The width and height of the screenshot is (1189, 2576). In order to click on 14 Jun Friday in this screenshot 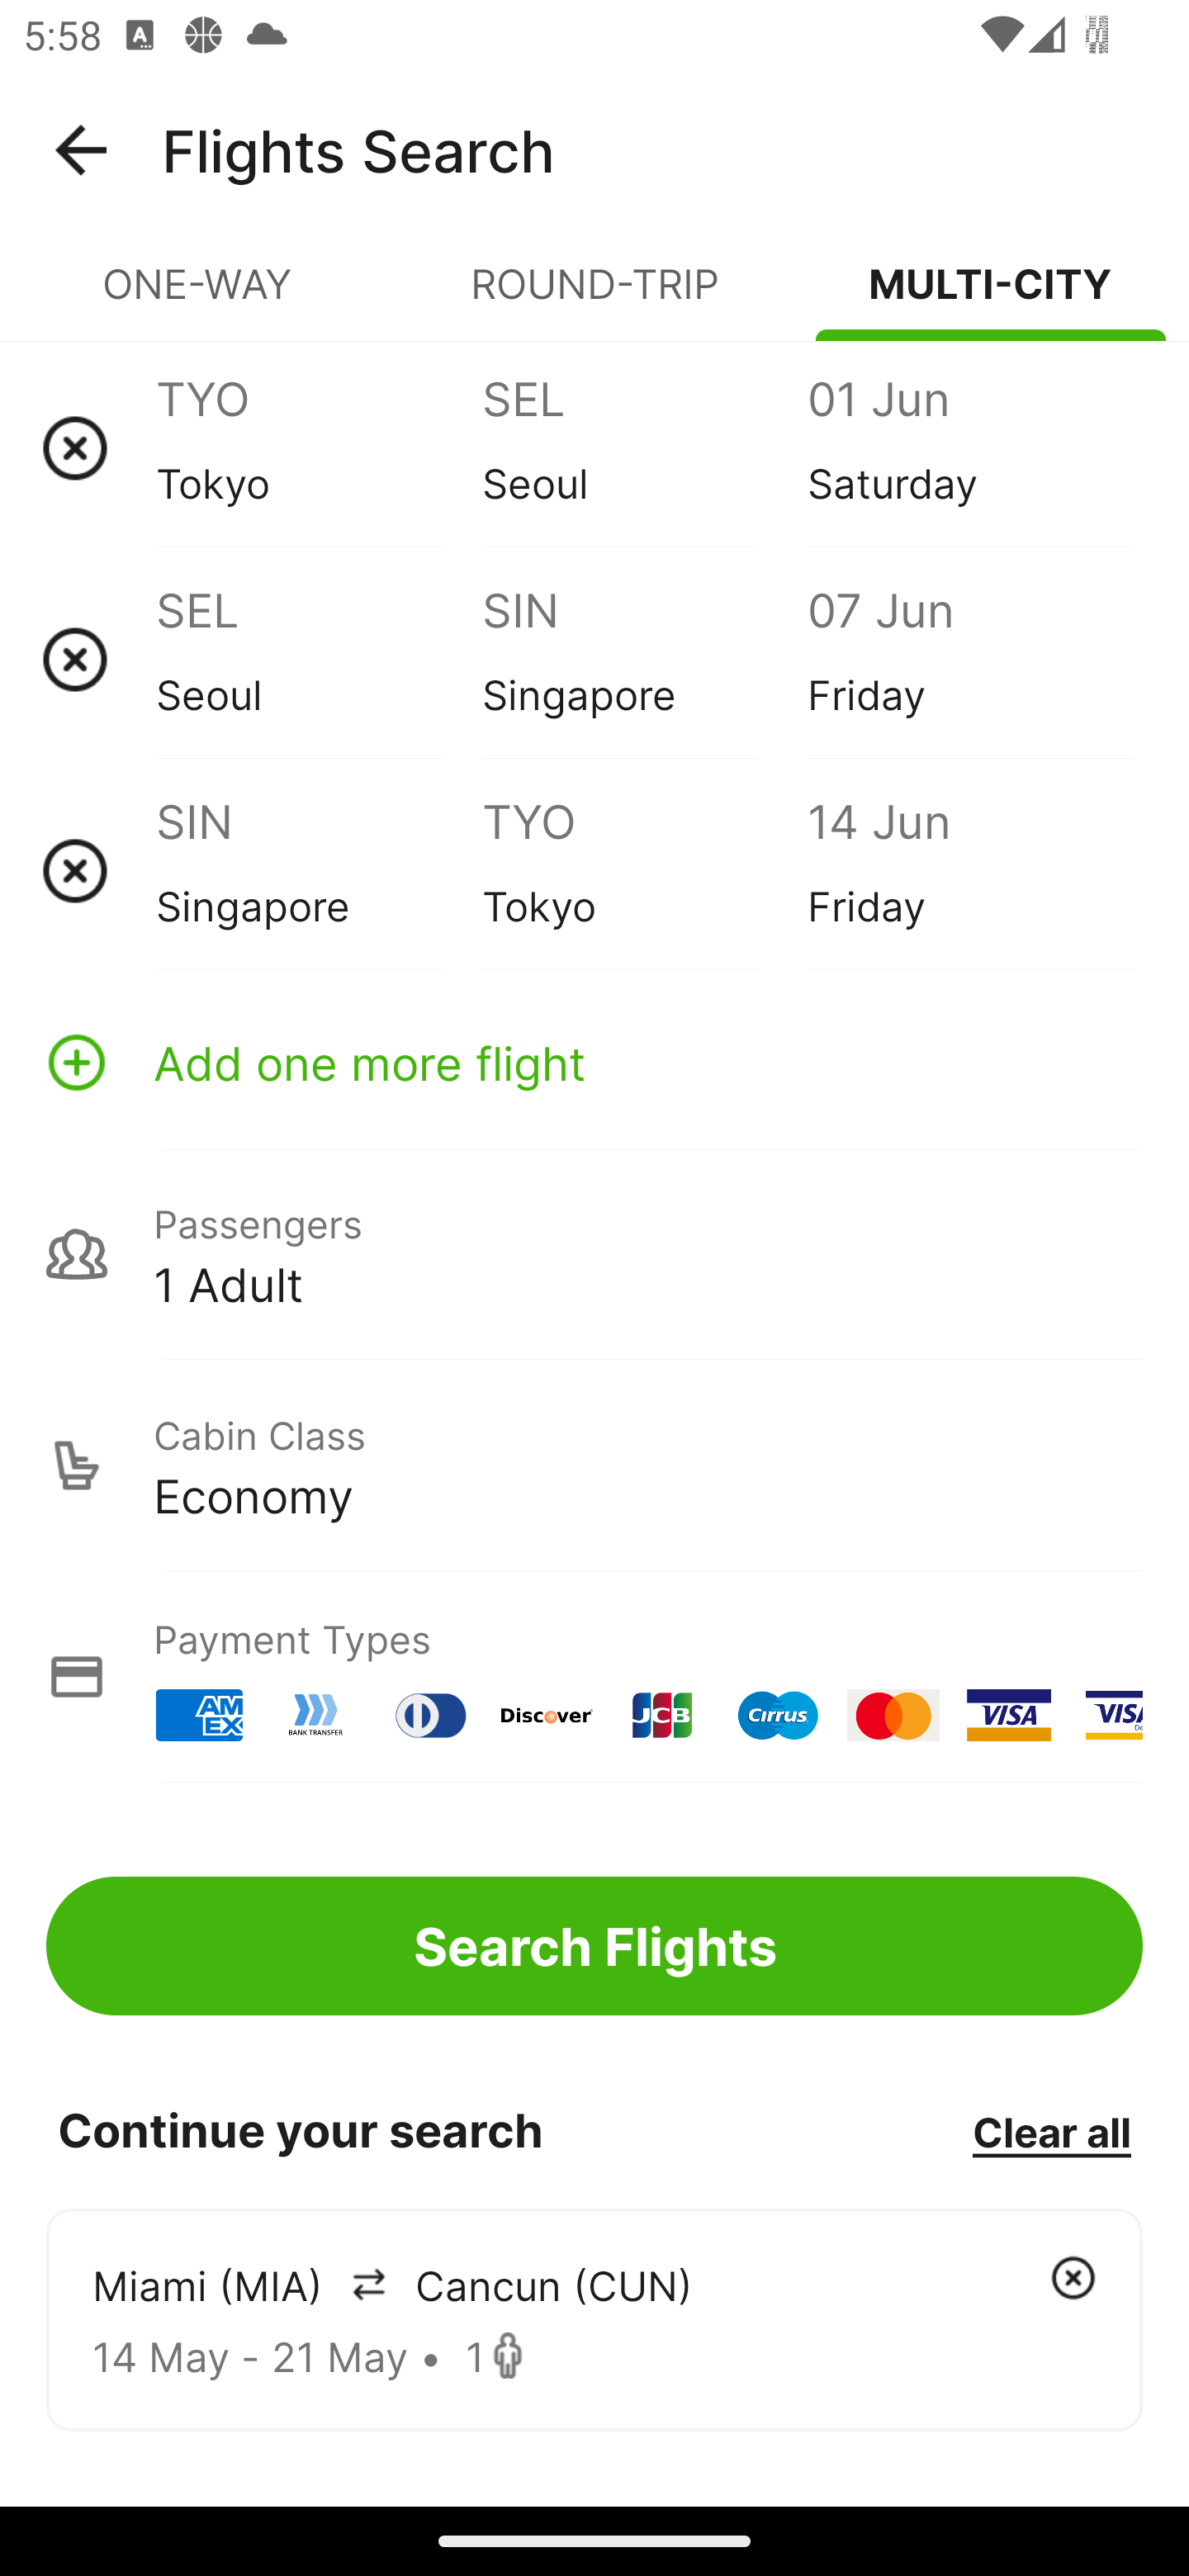, I will do `click(969, 870)`.